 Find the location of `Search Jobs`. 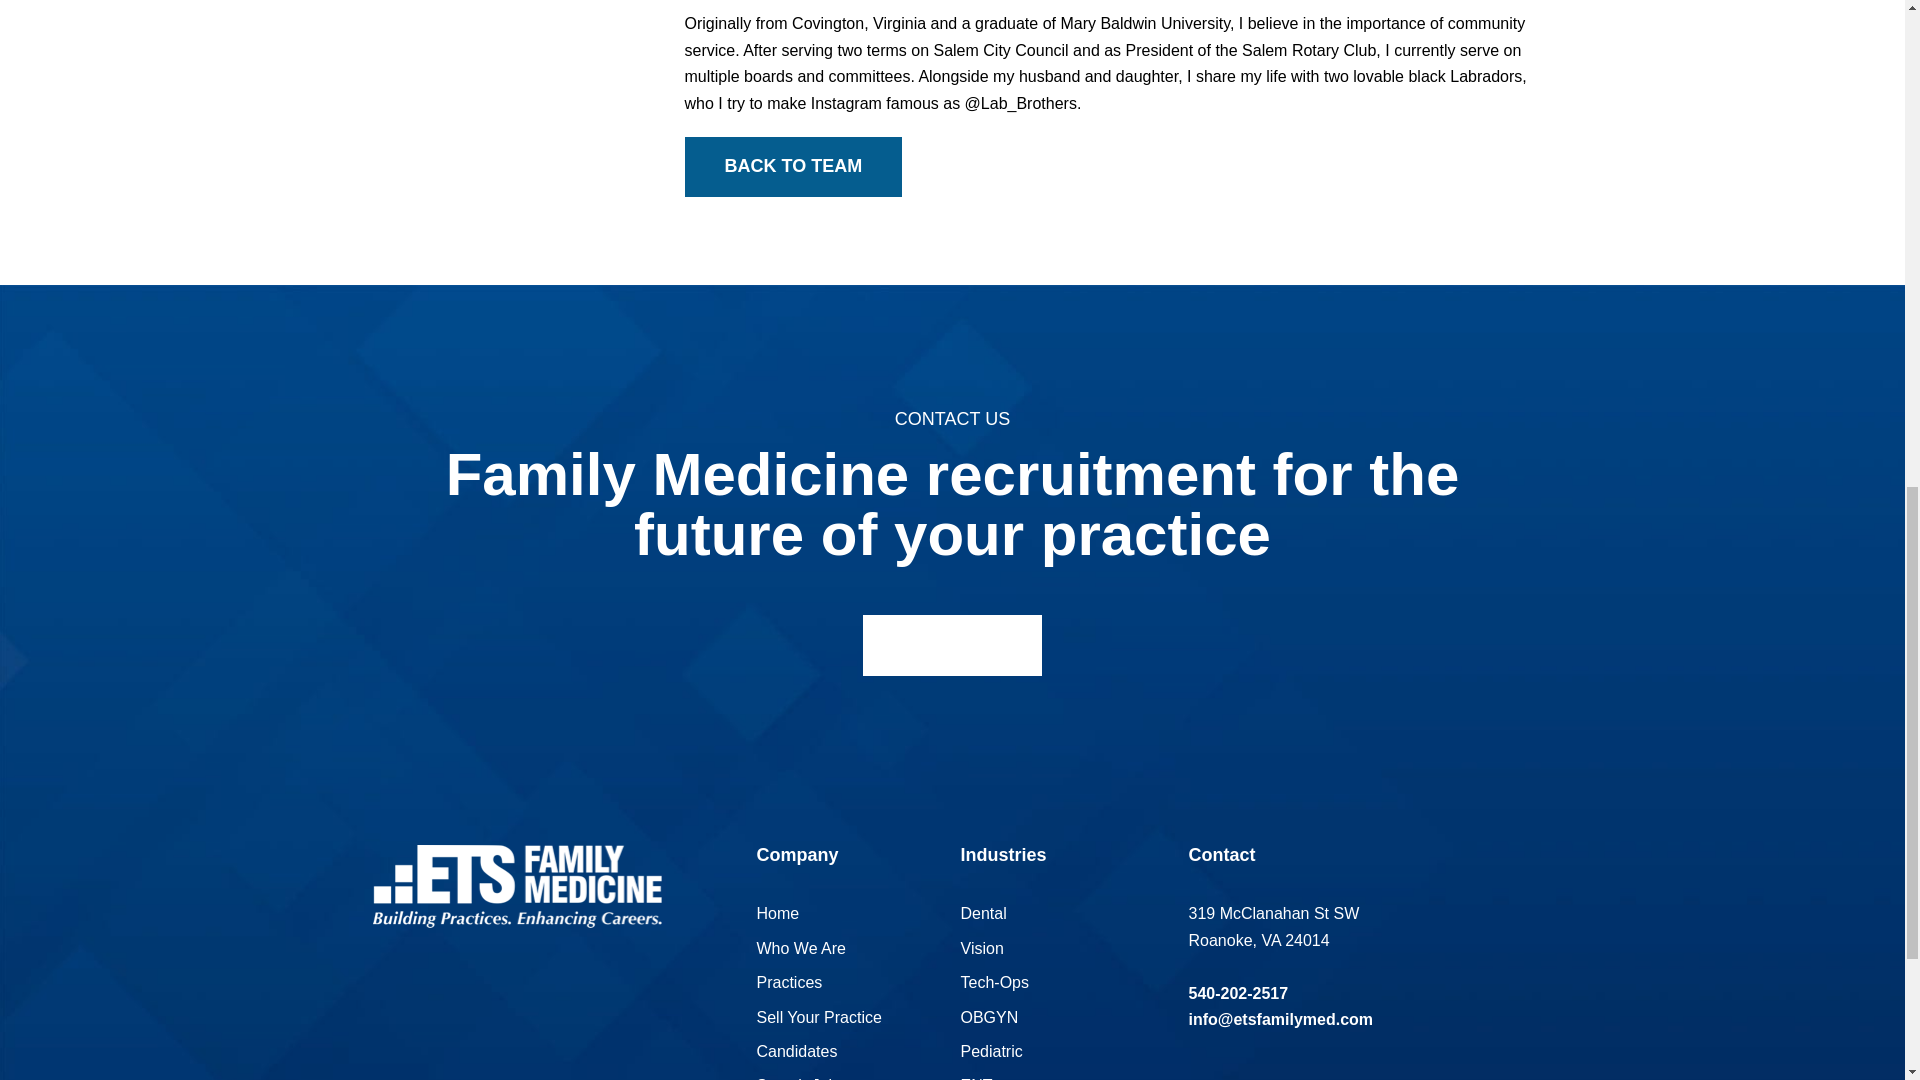

Search Jobs is located at coordinates (800, 1078).